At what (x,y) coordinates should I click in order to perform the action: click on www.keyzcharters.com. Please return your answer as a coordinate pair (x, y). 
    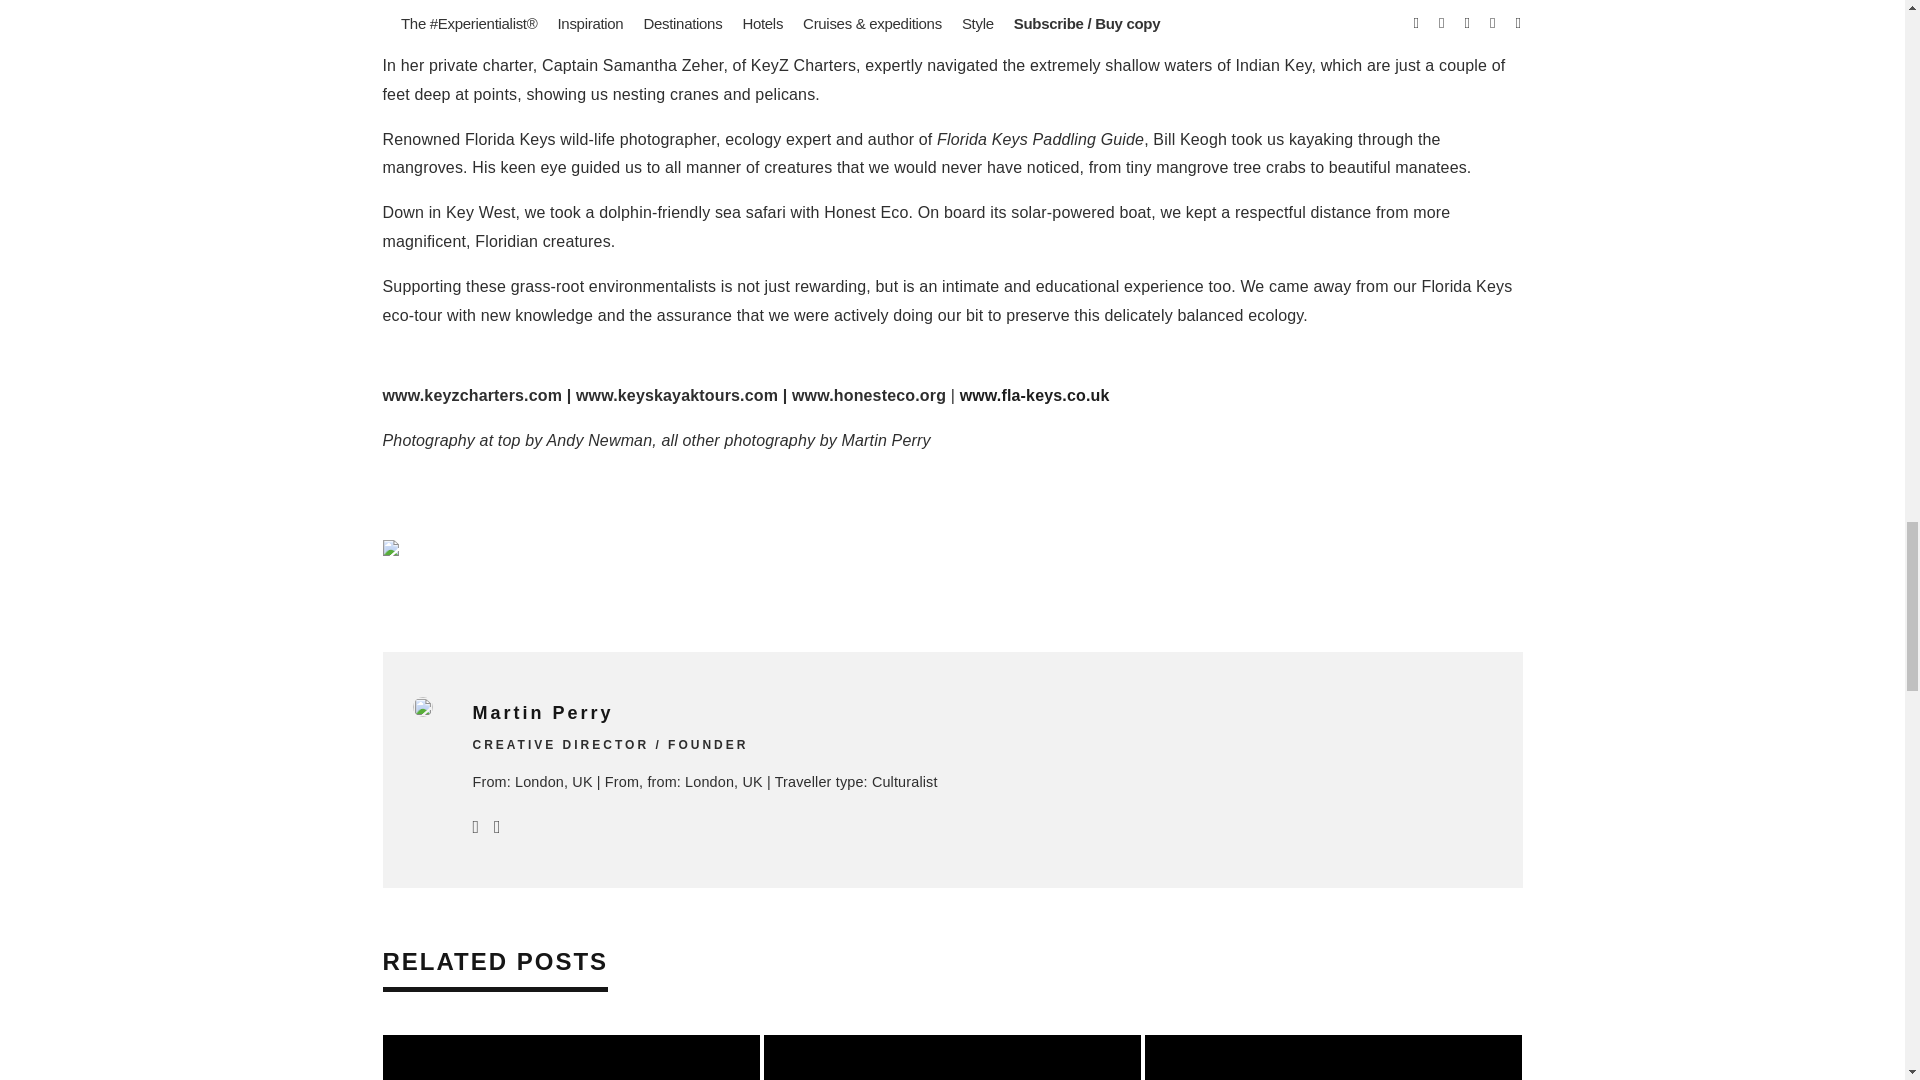
    Looking at the image, I should click on (472, 394).